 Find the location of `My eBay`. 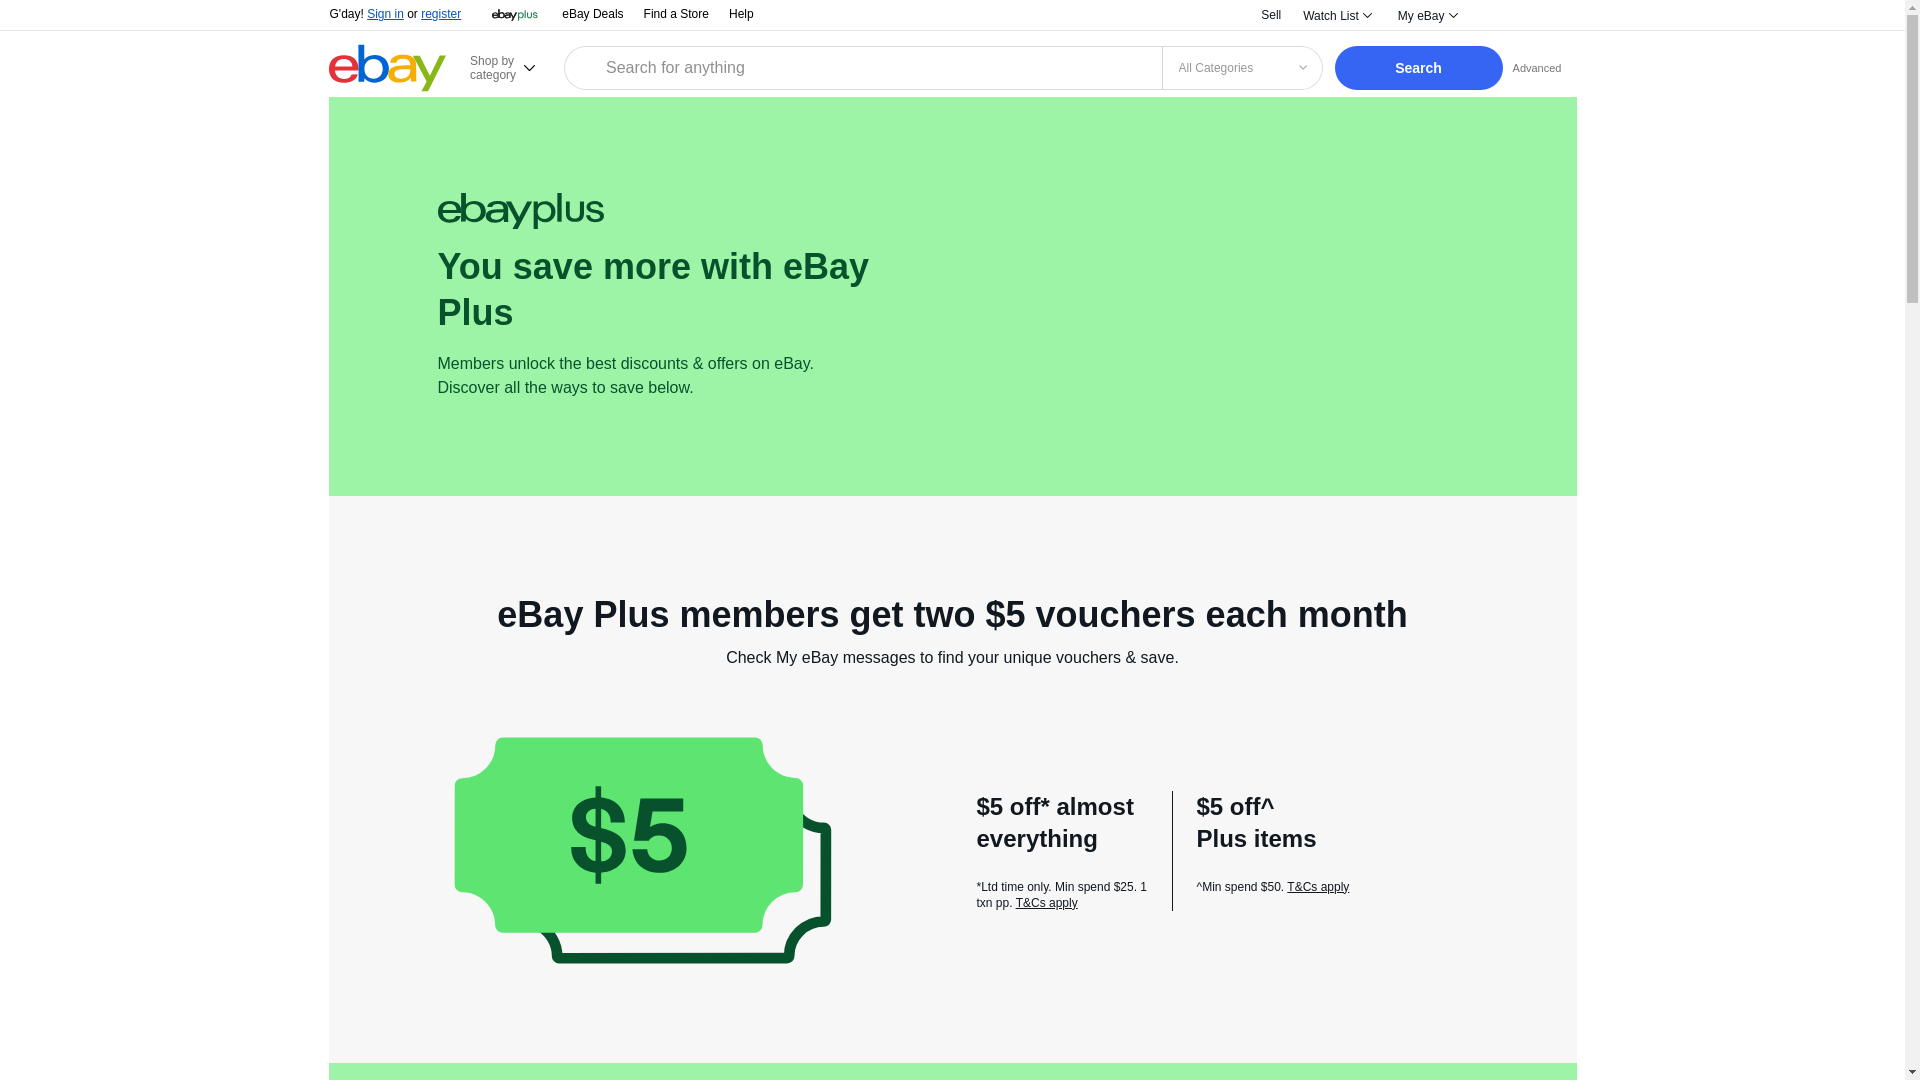

My eBay is located at coordinates (1426, 16).